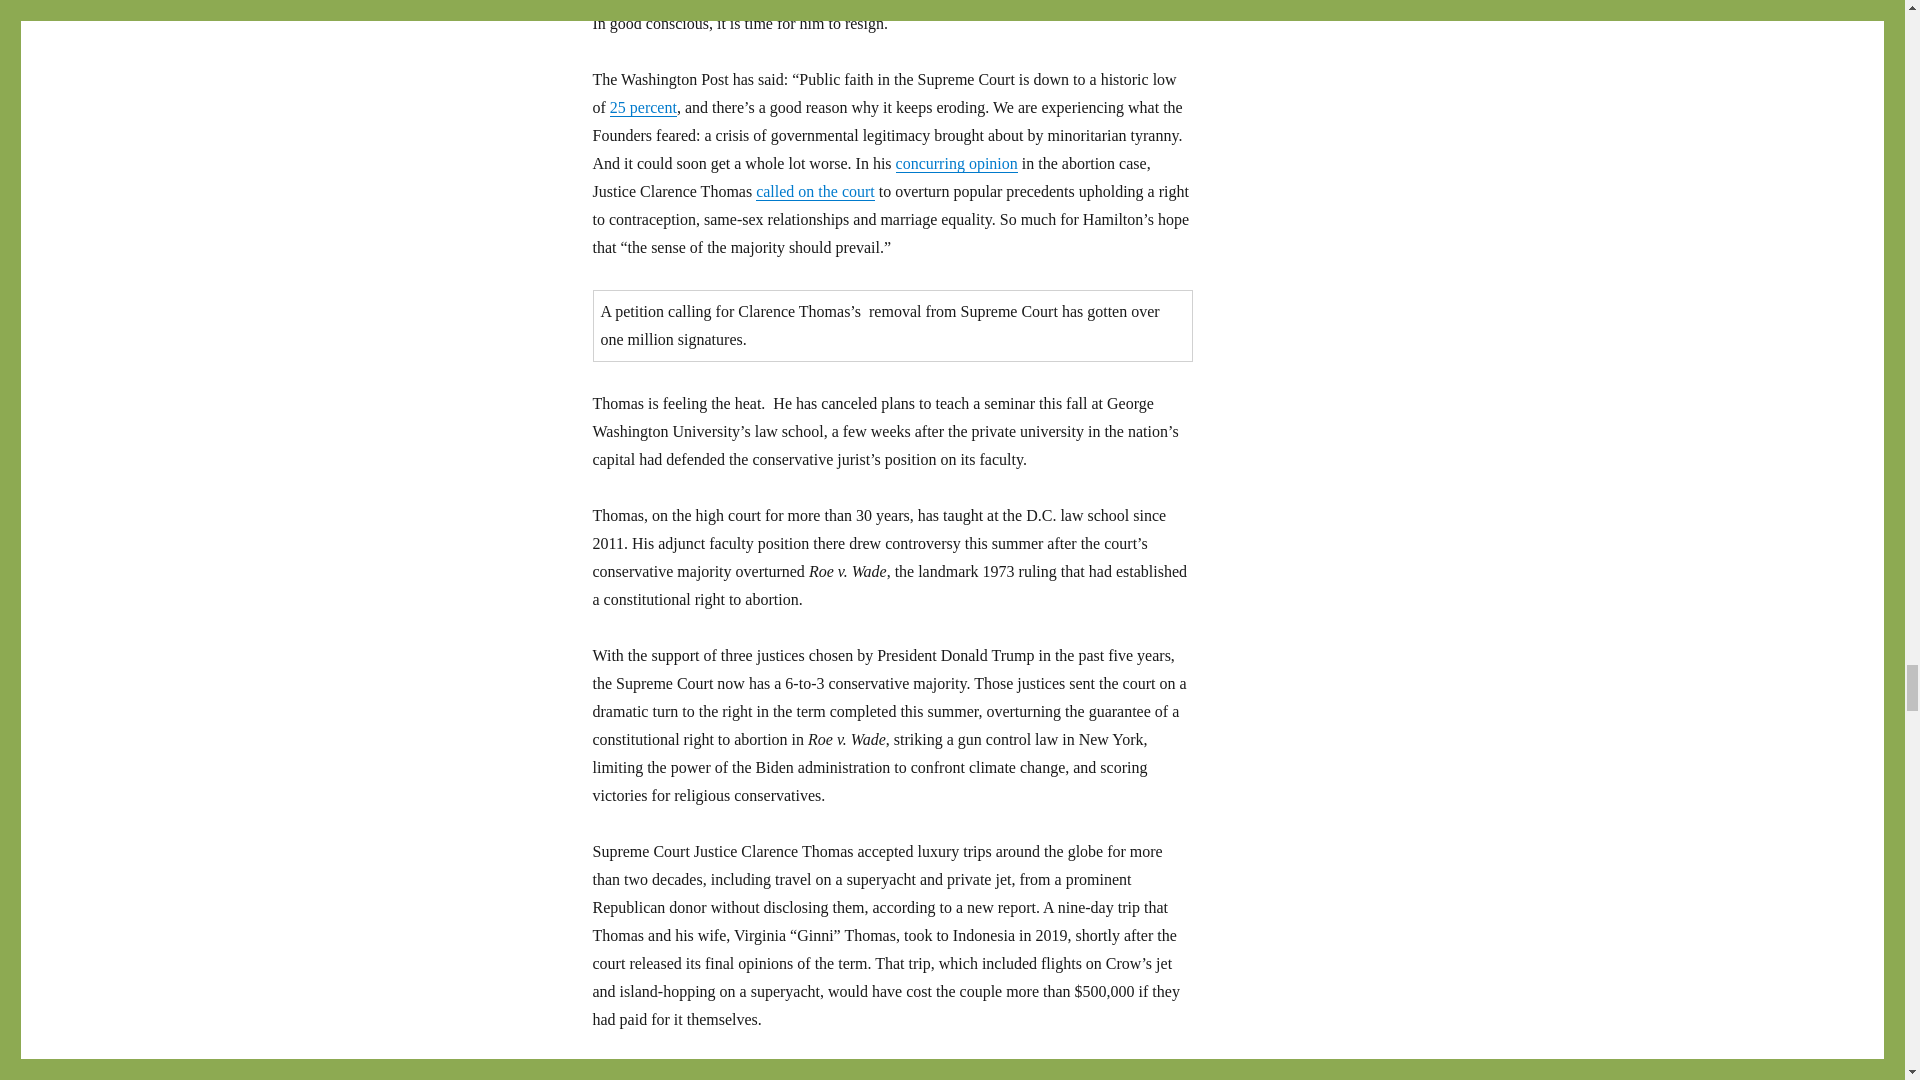  I want to click on concurring opinion, so click(956, 163).